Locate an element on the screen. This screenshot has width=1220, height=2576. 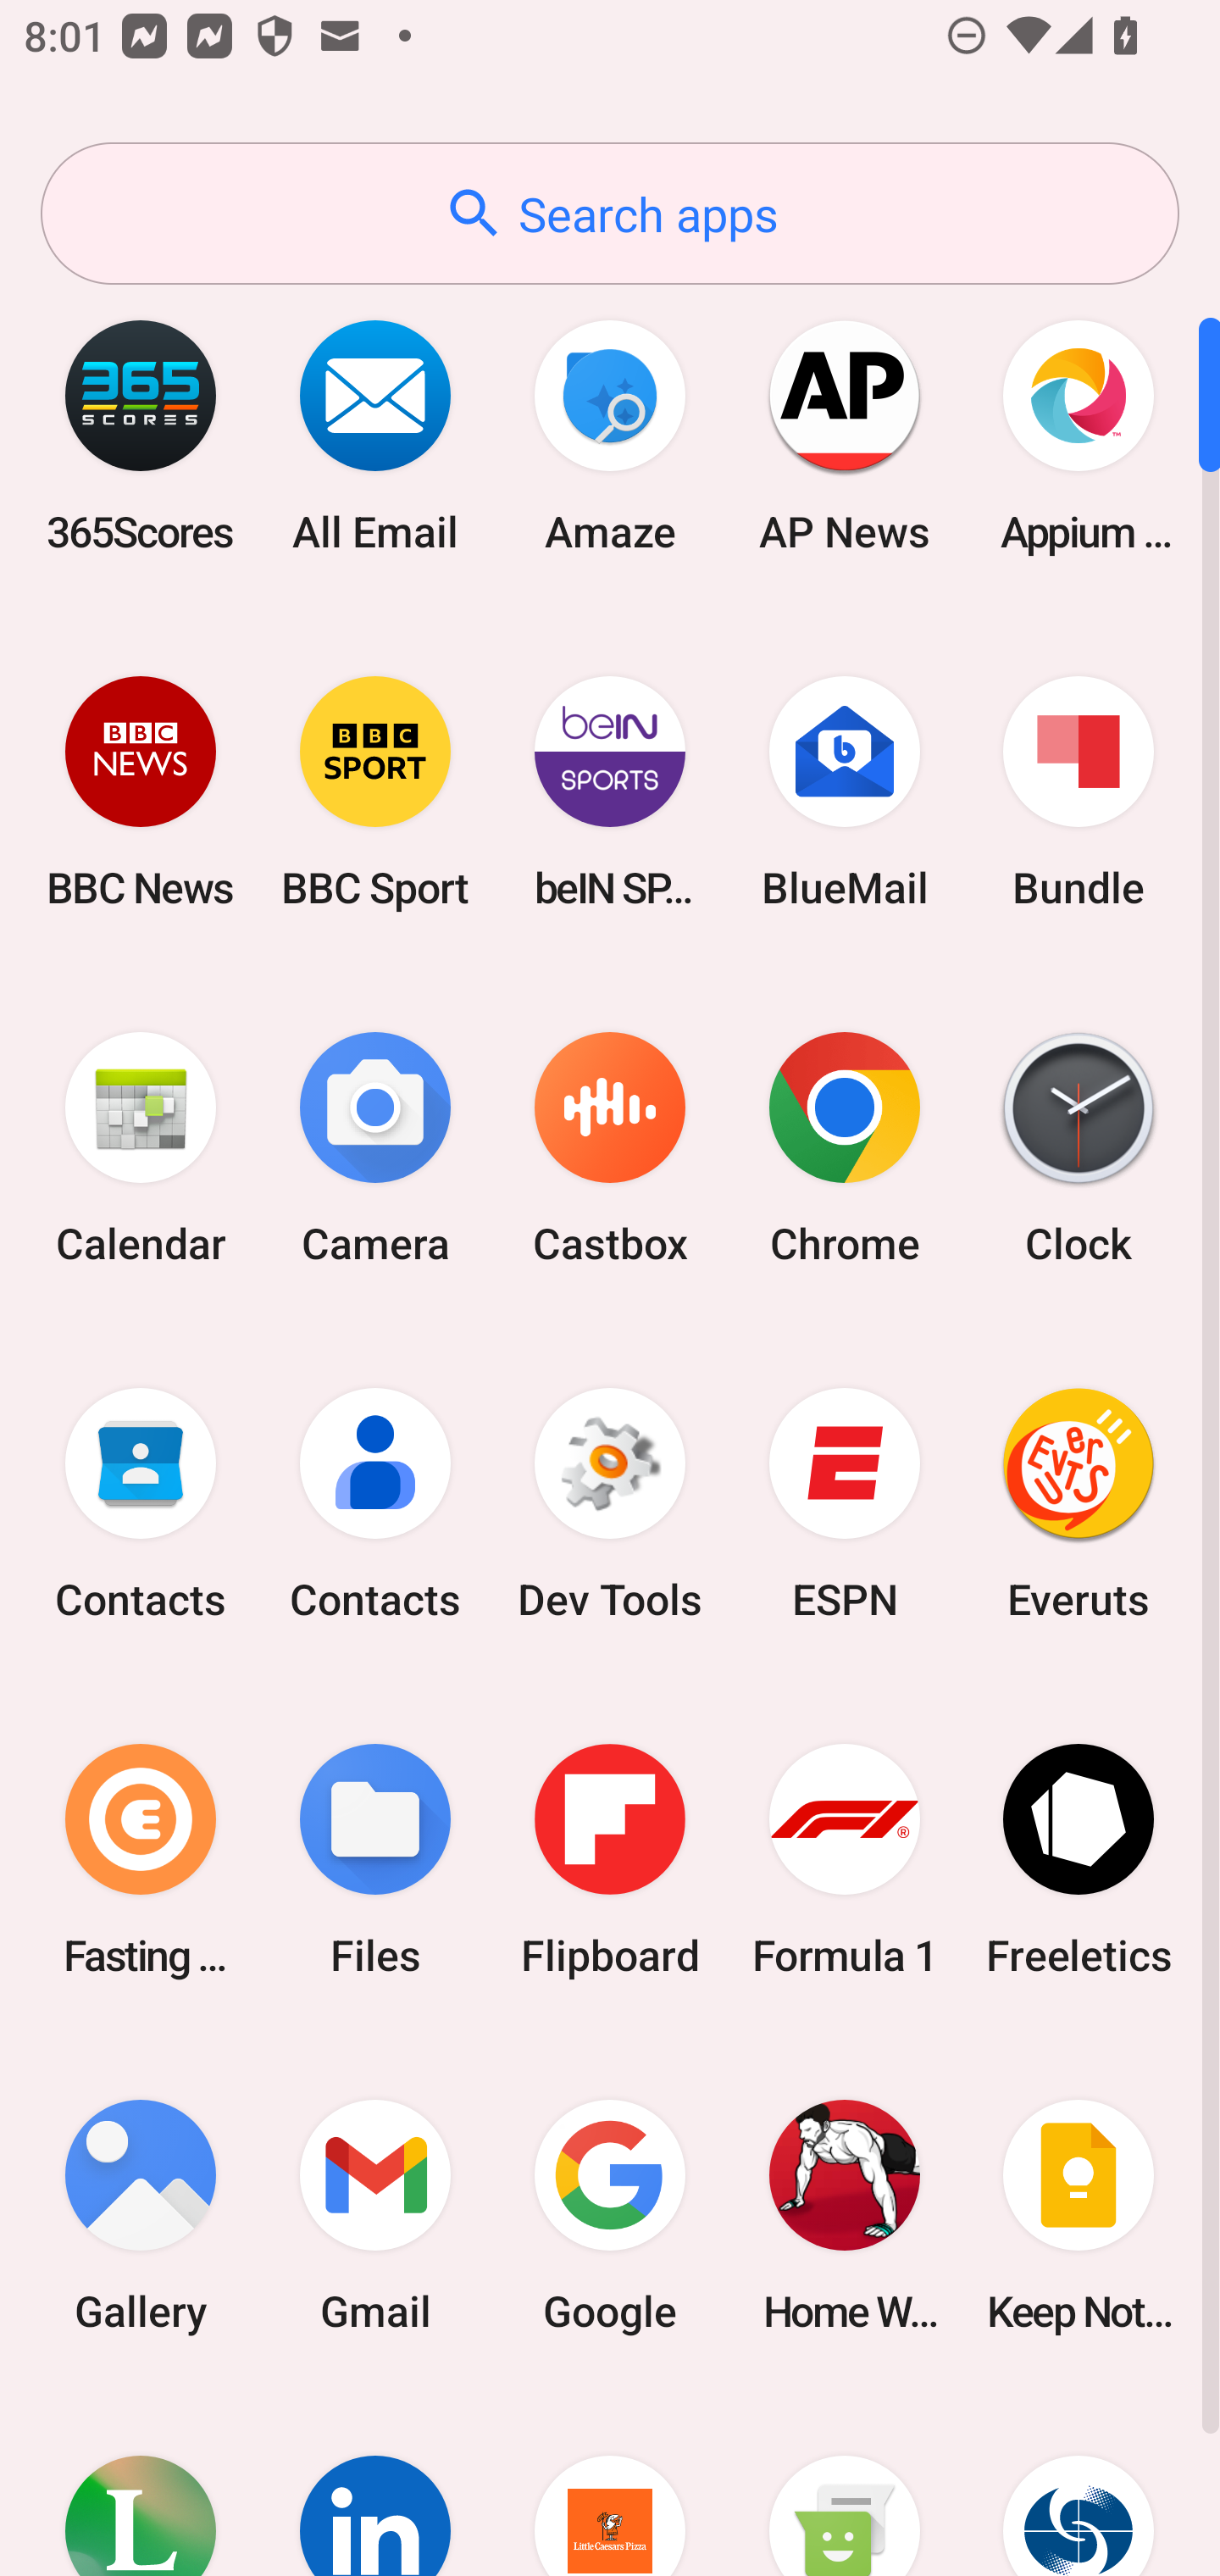
365Scores is located at coordinates (141, 436).